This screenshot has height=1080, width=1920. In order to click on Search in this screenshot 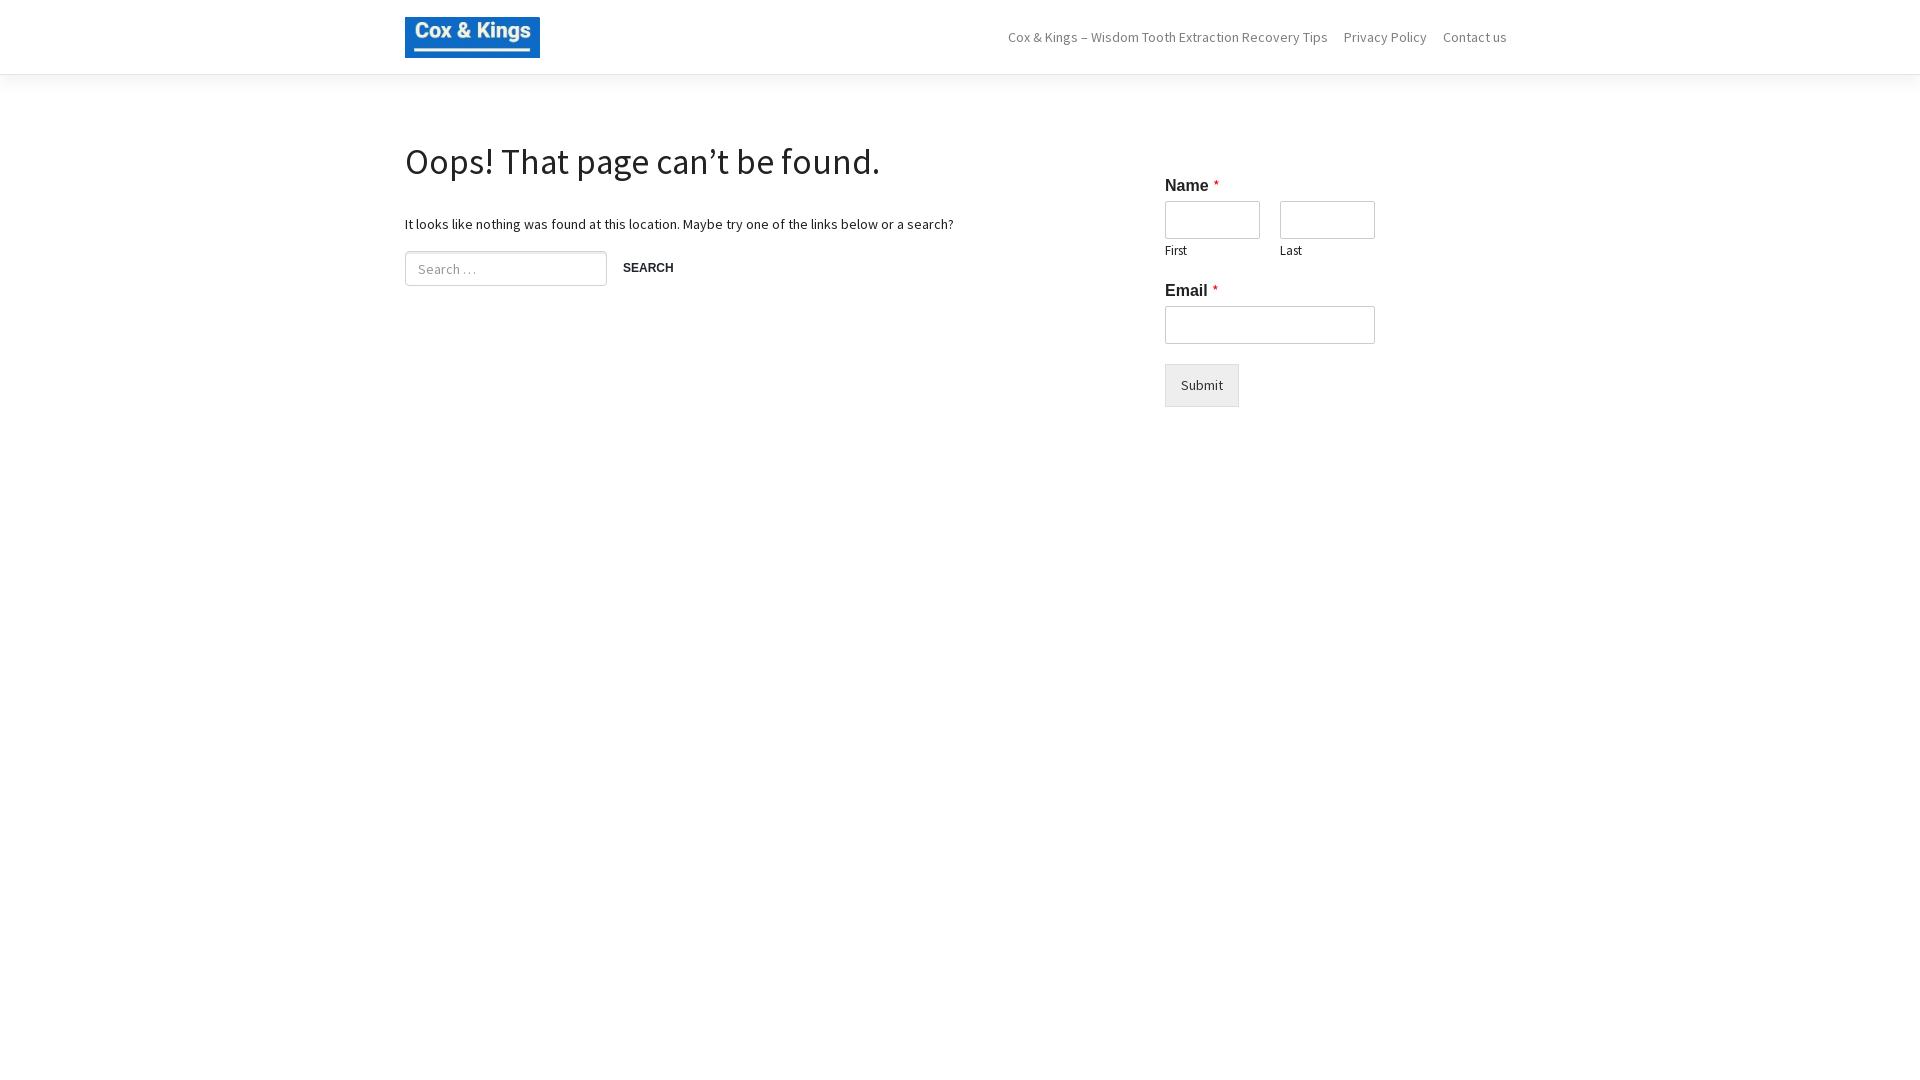, I will do `click(648, 270)`.